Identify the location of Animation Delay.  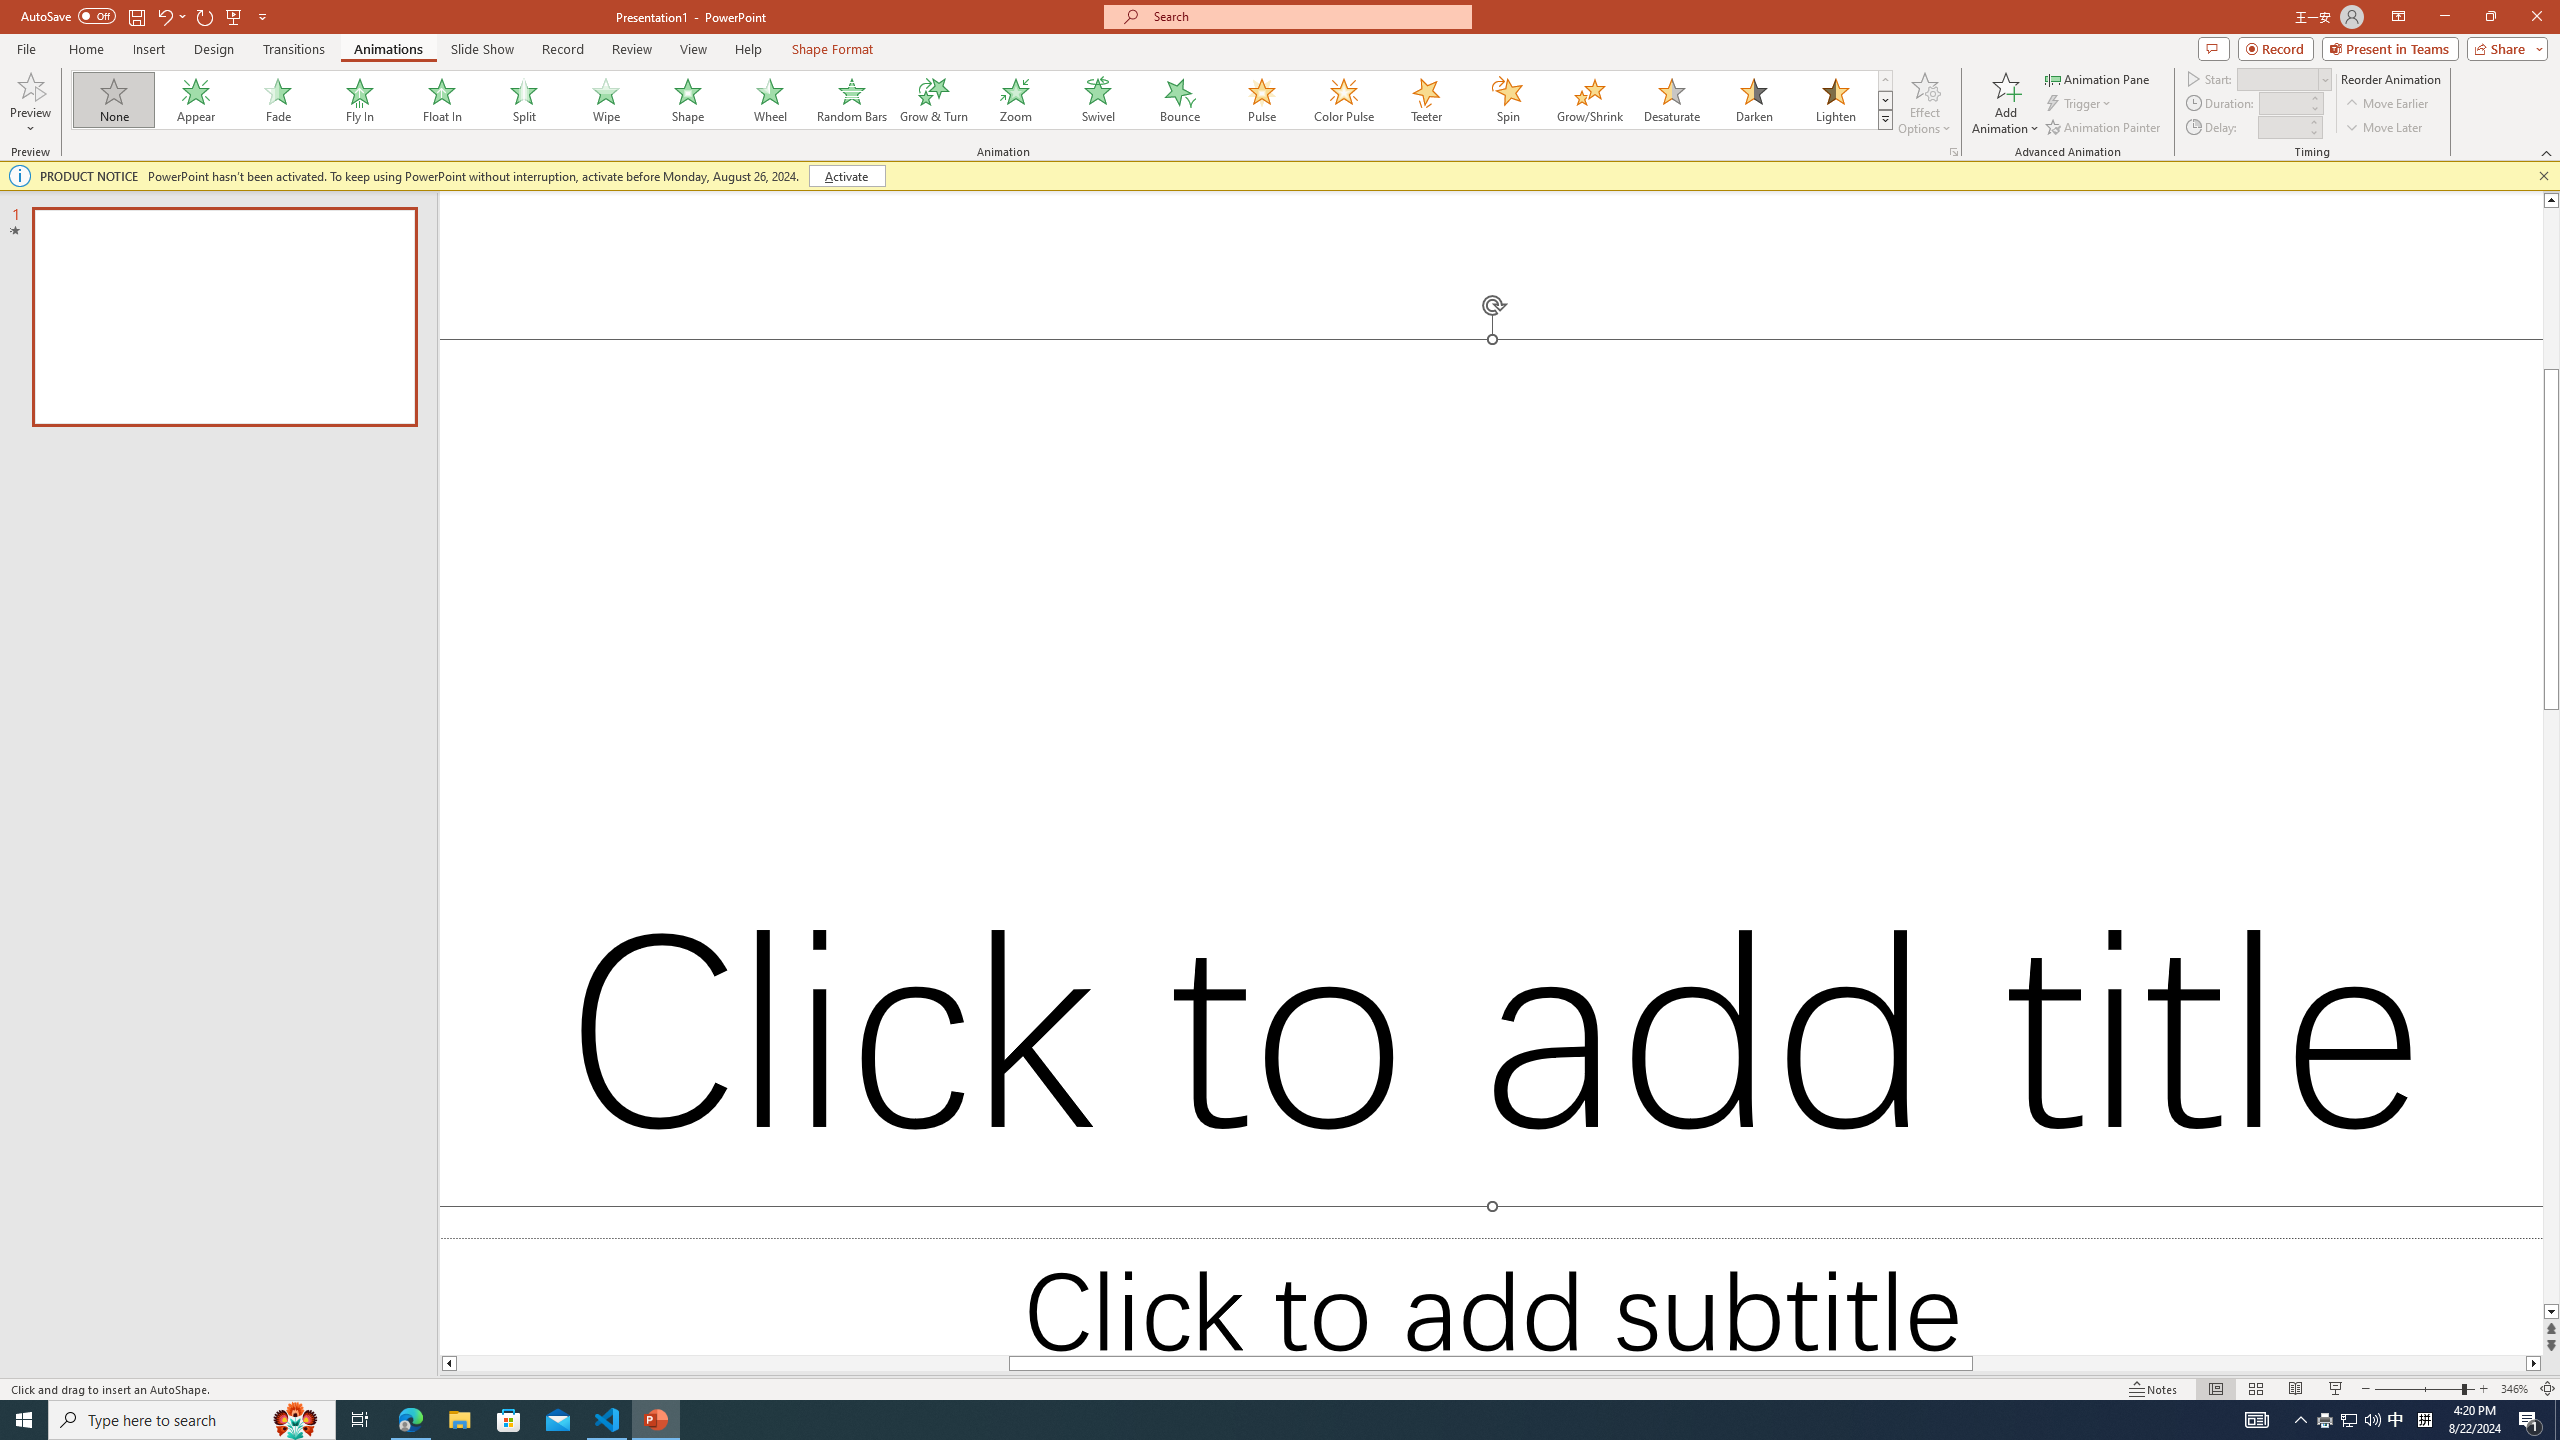
(2280, 127).